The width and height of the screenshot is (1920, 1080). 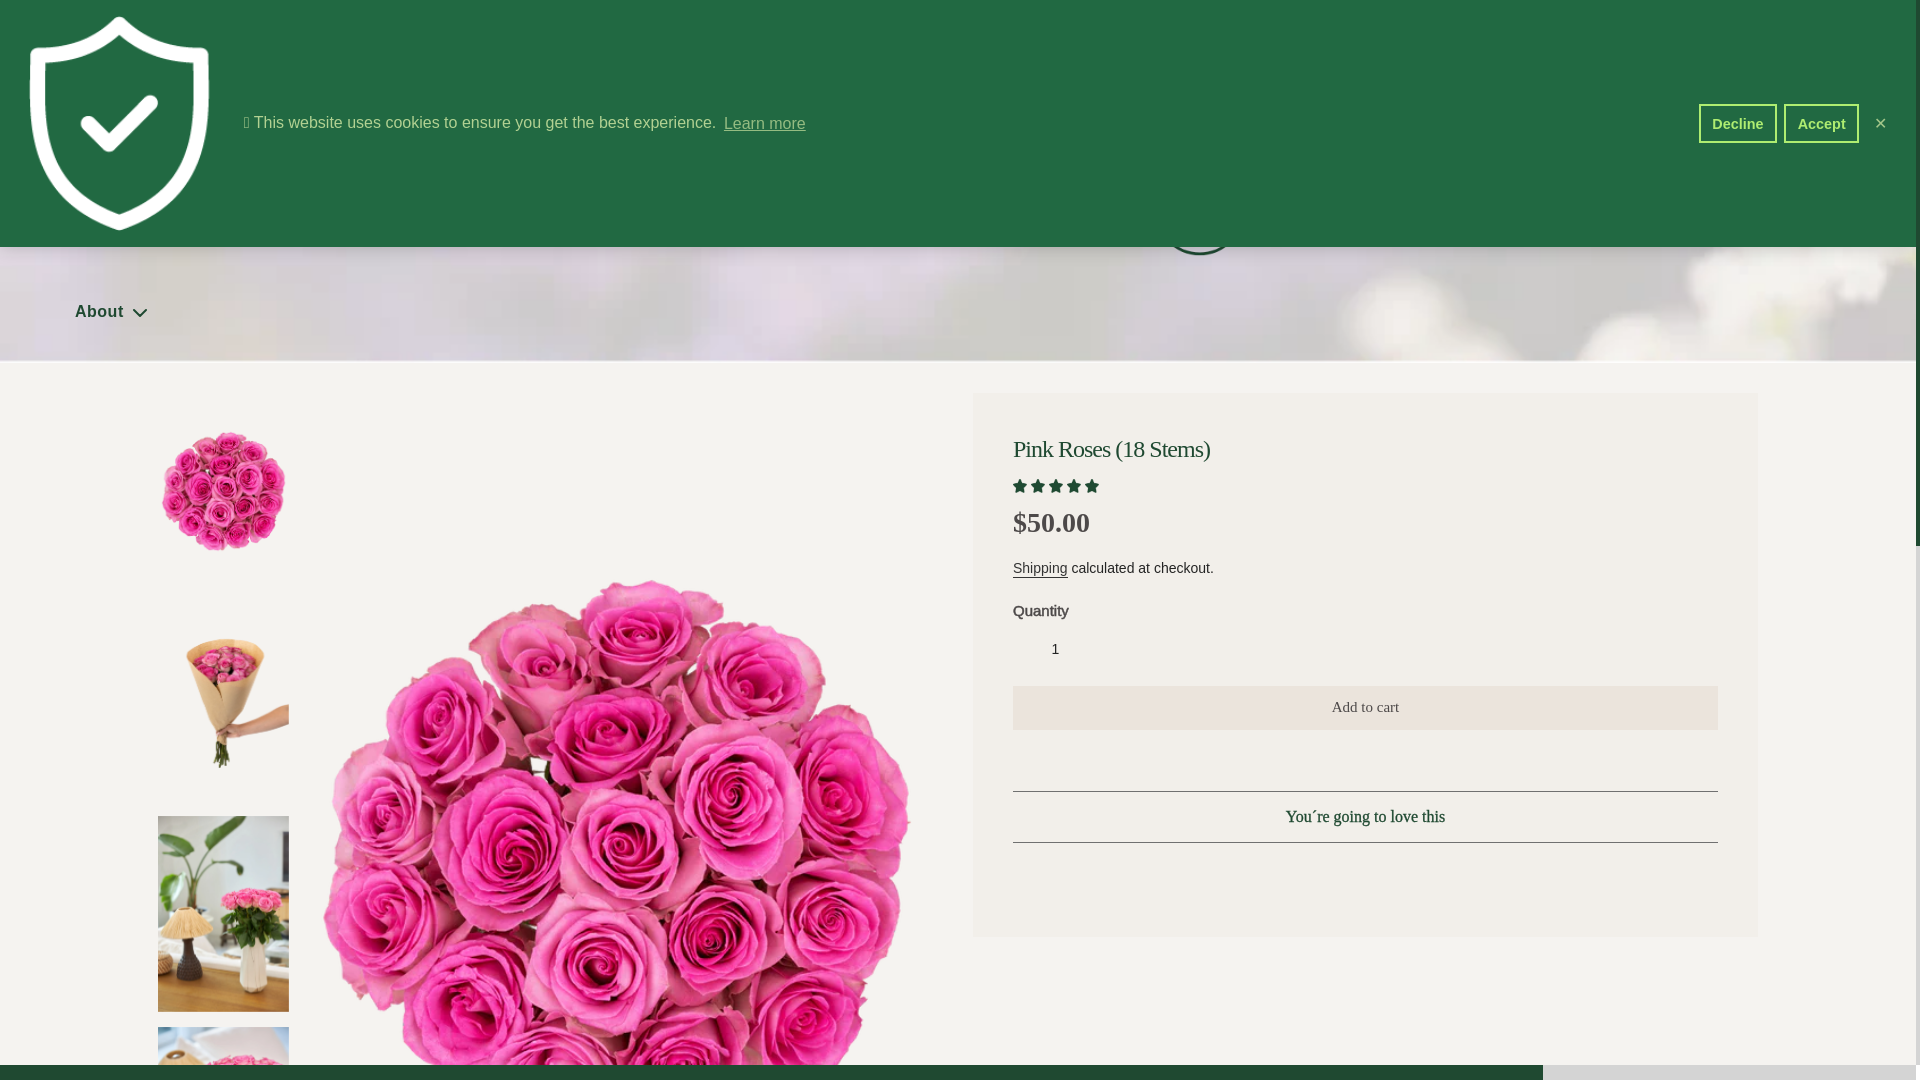 I want to click on Decline, so click(x=1738, y=123).